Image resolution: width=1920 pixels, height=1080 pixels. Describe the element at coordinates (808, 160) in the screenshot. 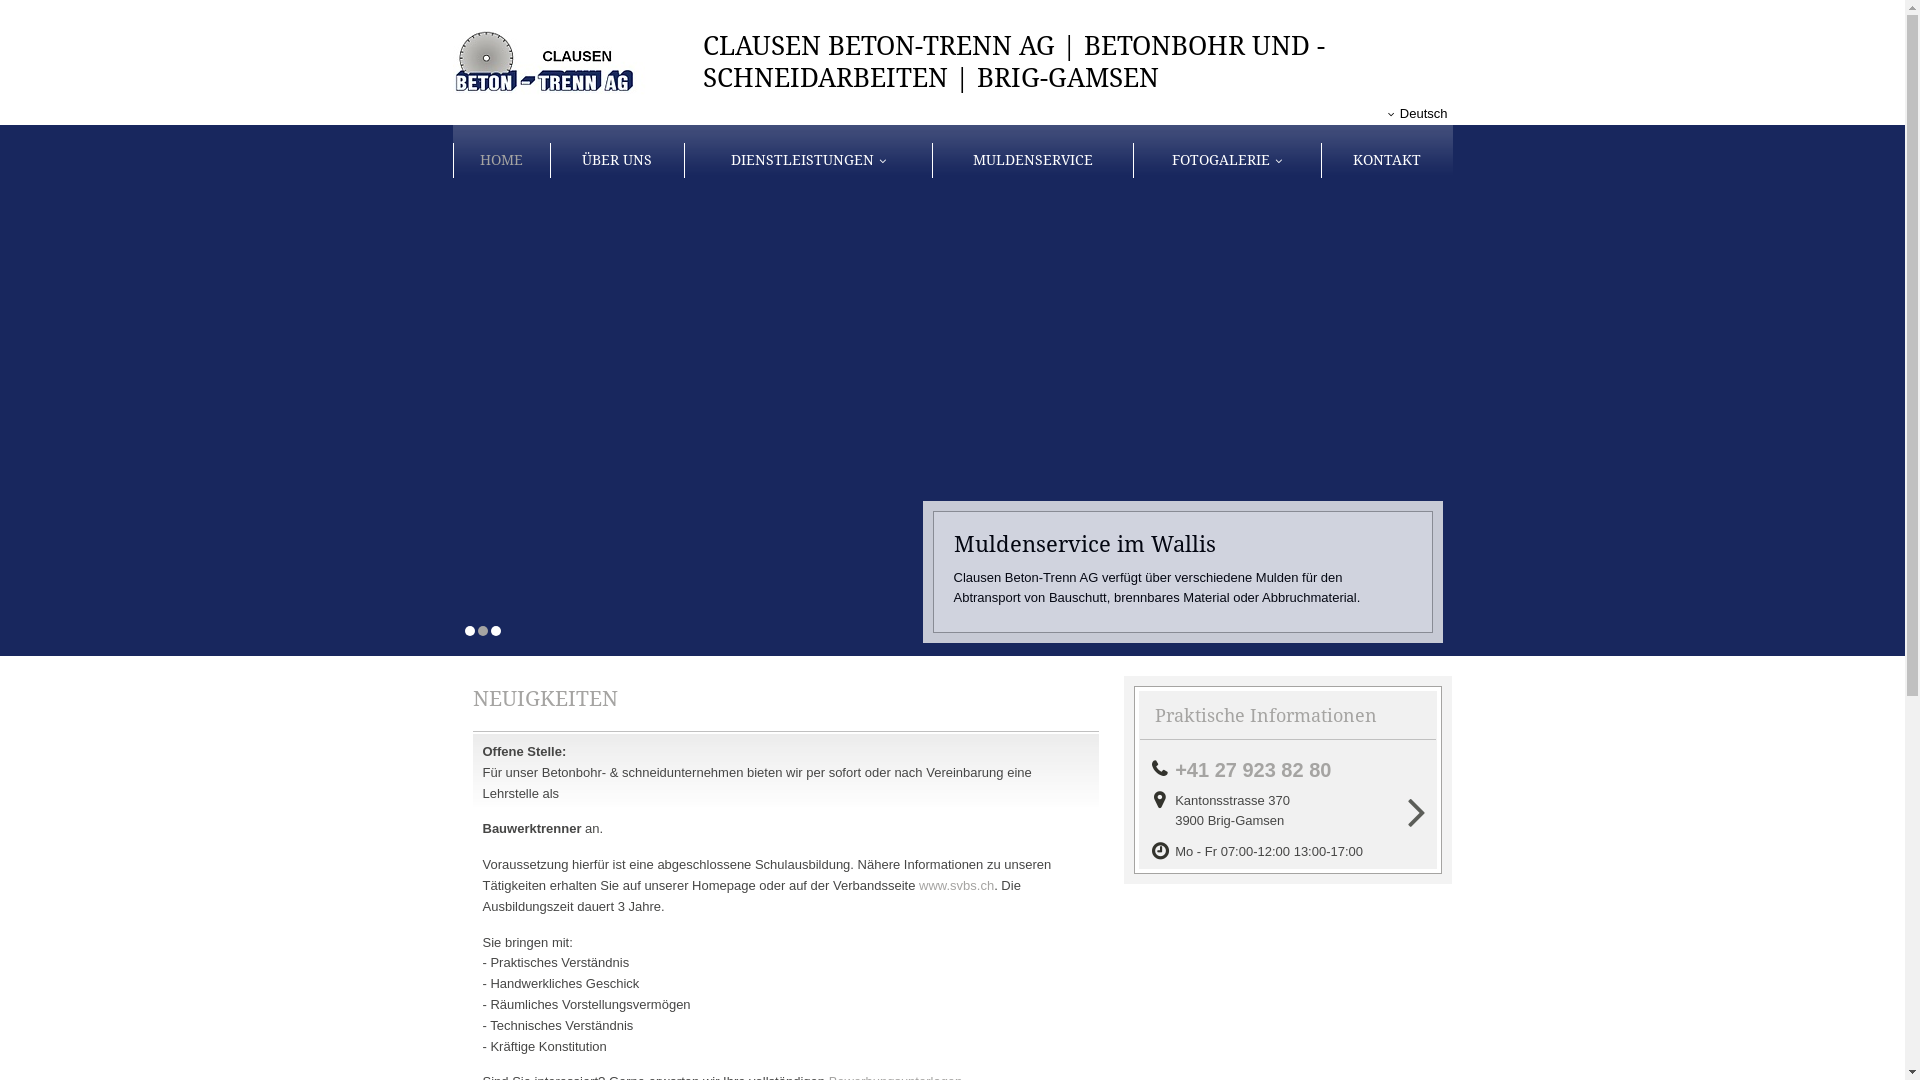

I see `DIENSTLEISTUNGEN` at that location.